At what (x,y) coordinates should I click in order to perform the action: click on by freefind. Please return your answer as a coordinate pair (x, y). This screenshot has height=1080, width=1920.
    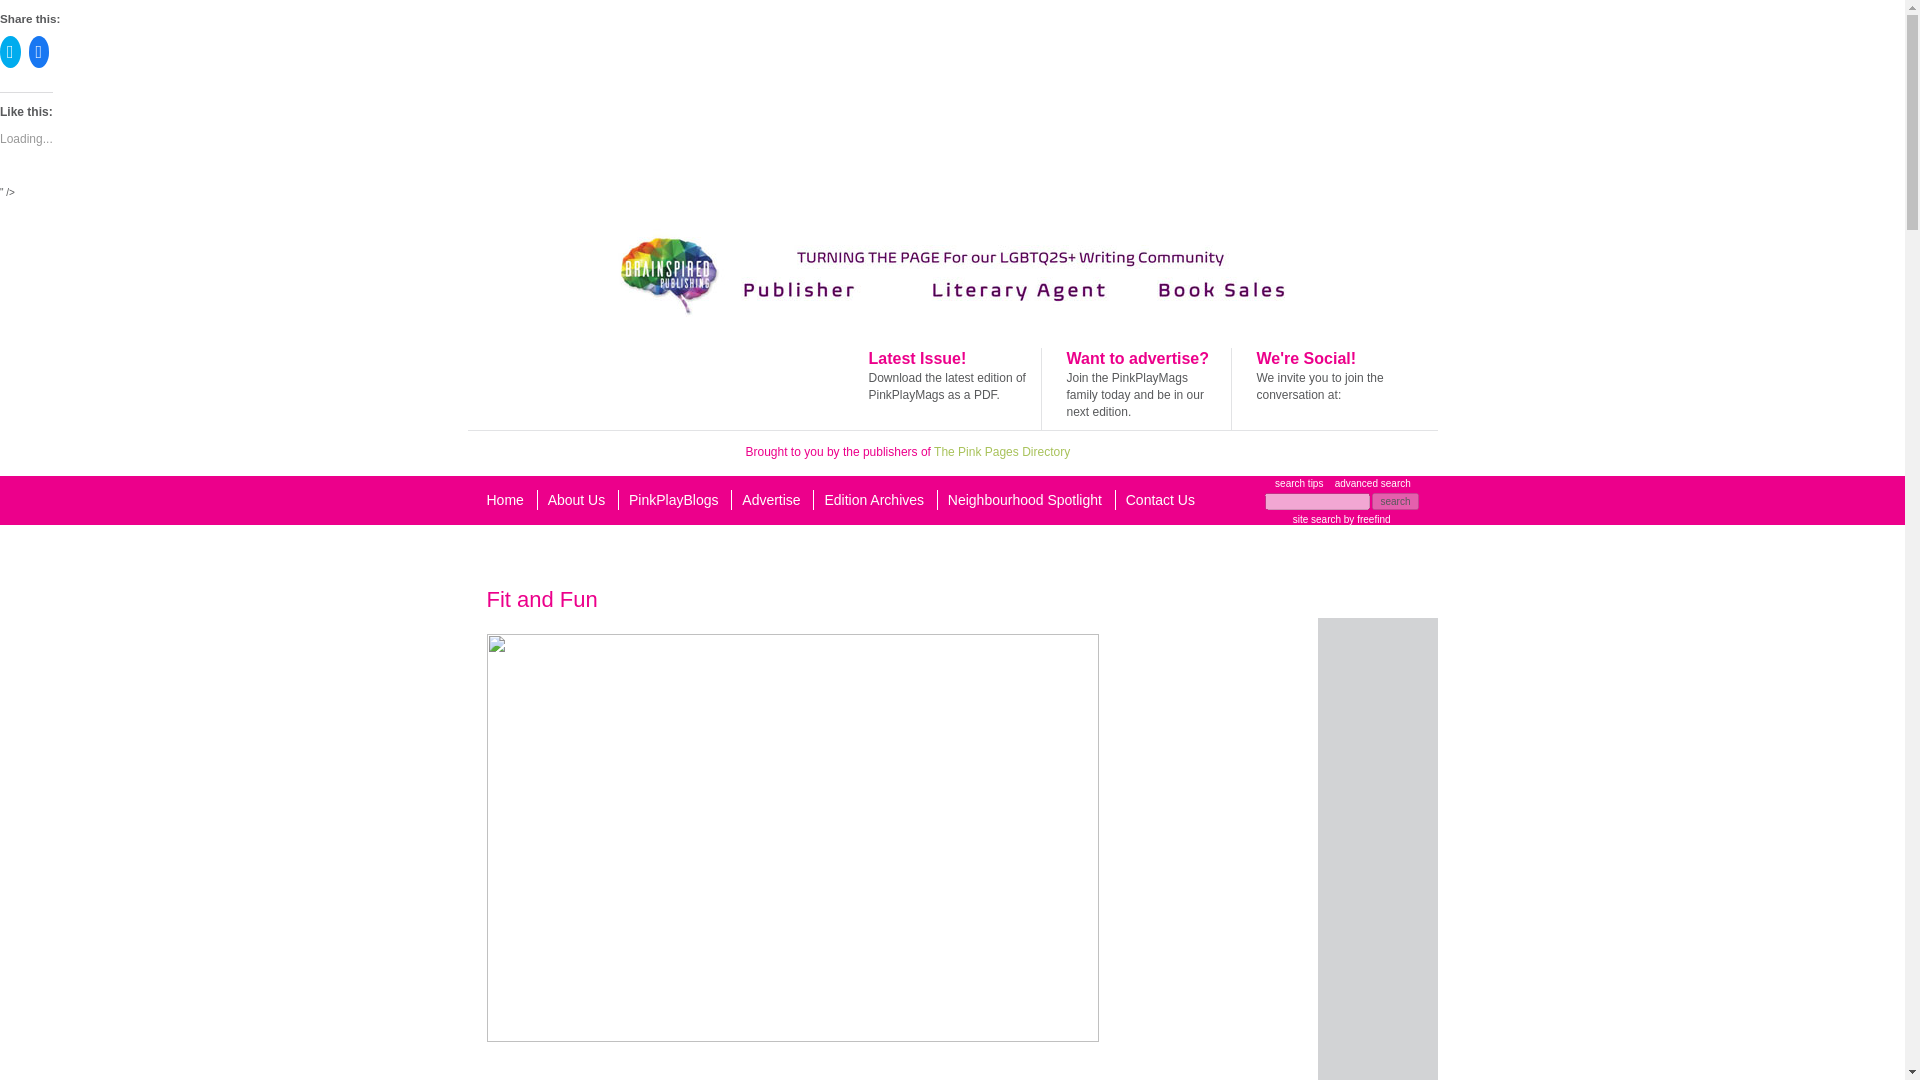
    Looking at the image, I should click on (1365, 519).